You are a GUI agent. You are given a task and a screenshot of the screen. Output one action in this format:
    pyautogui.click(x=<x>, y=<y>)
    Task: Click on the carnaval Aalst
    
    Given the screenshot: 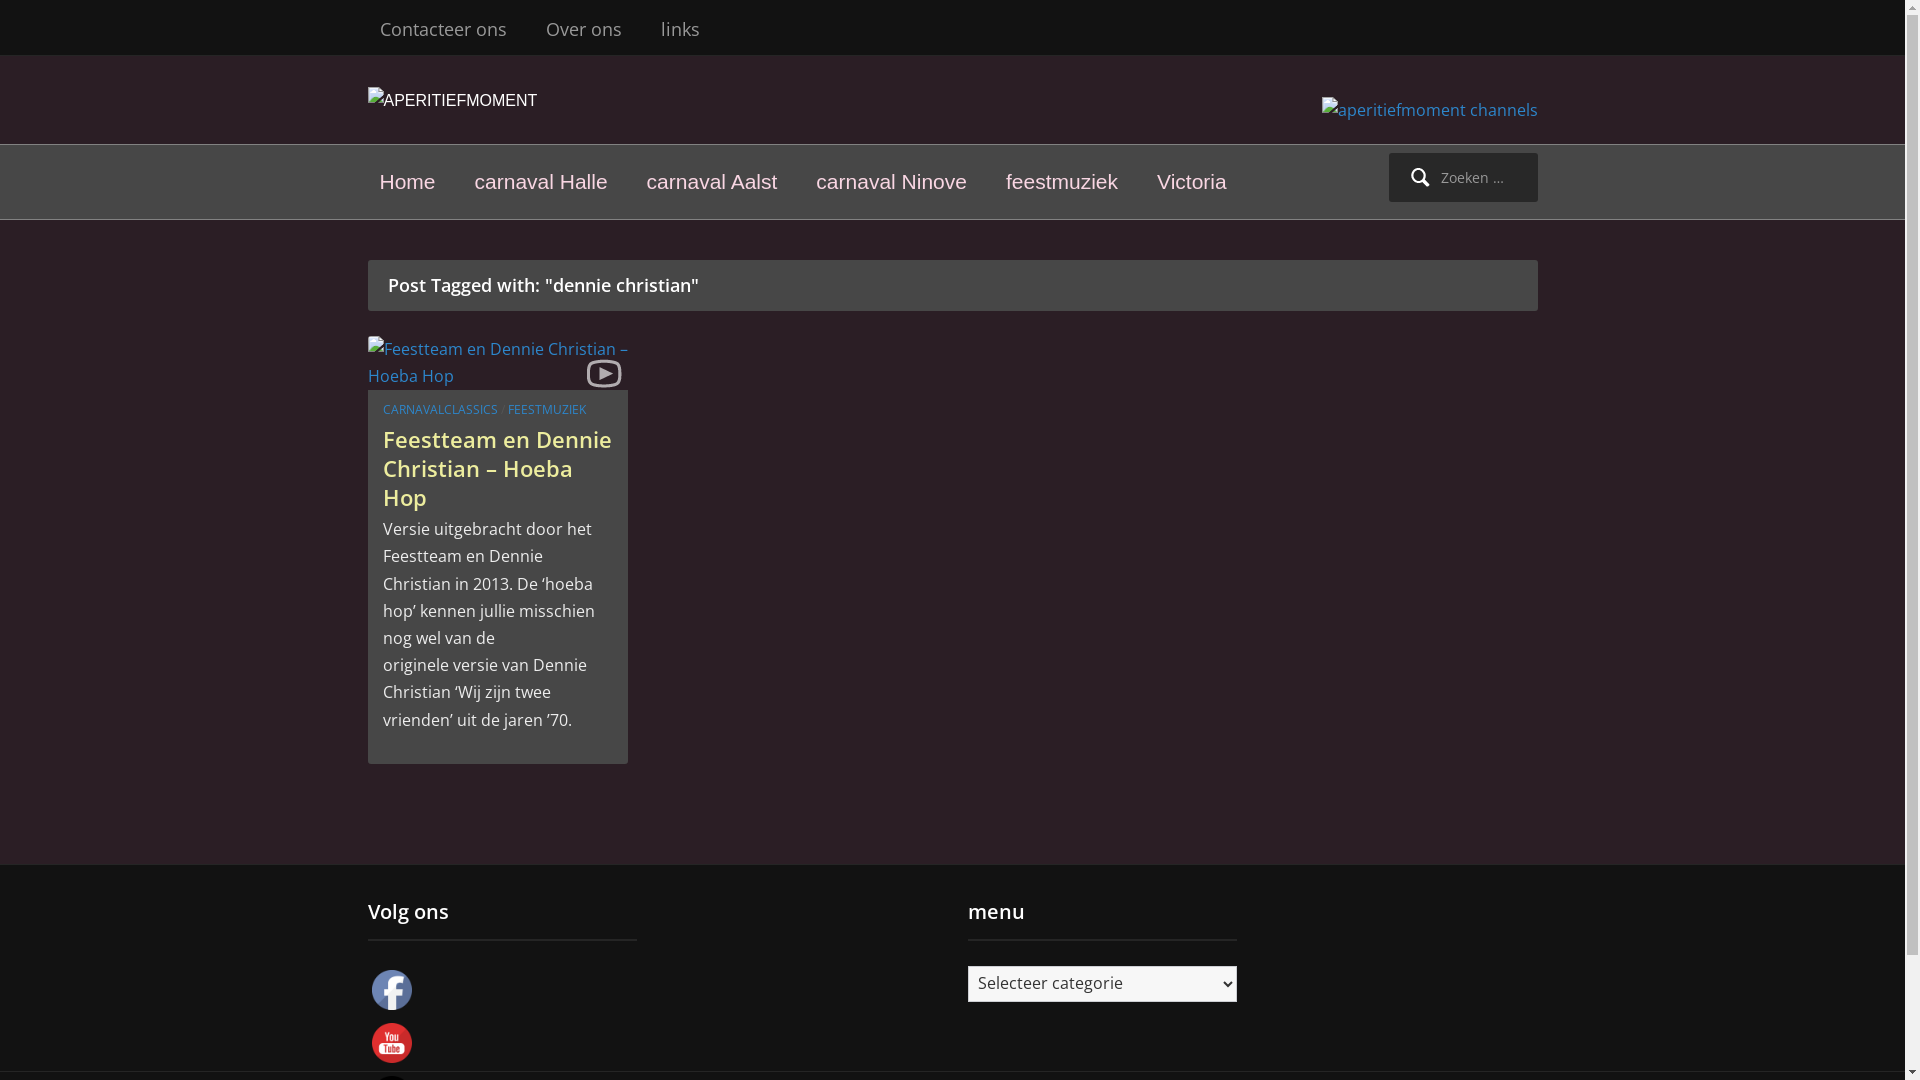 What is the action you would take?
    pyautogui.click(x=712, y=182)
    